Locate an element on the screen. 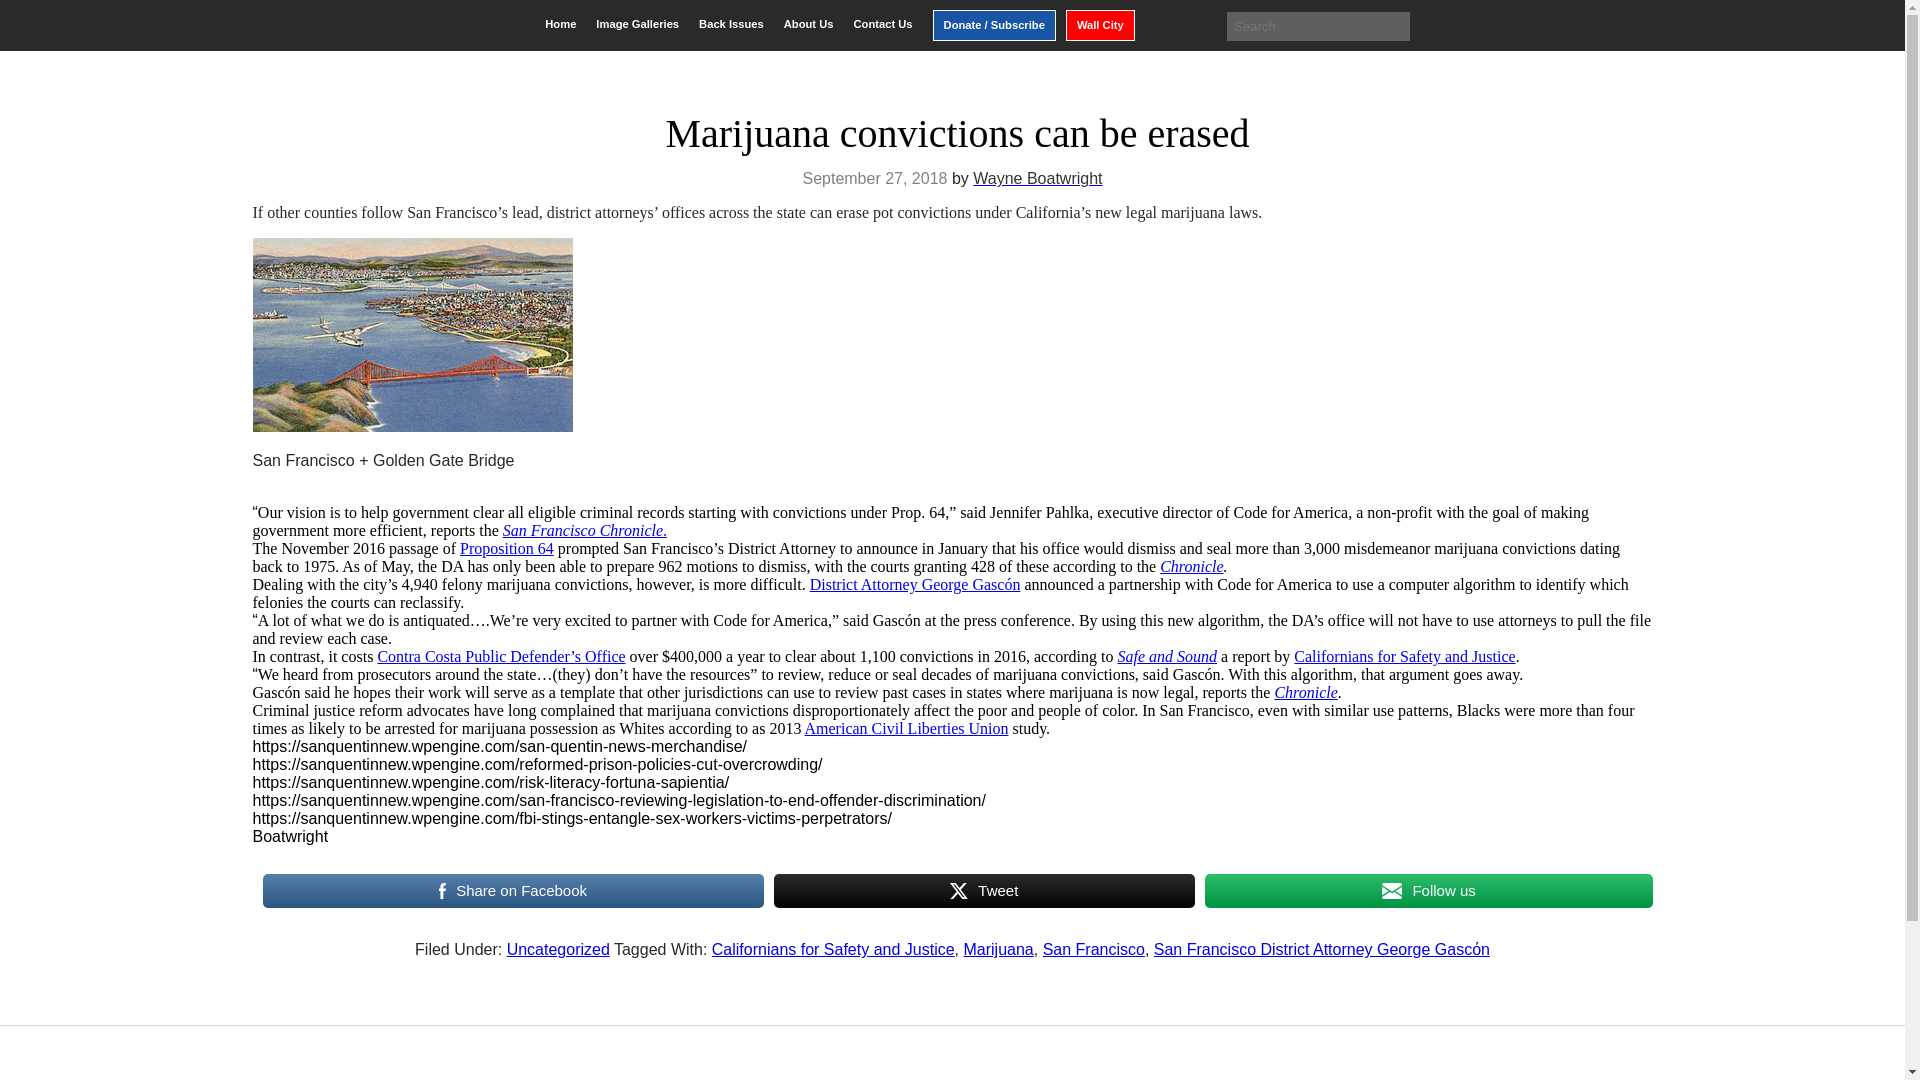 The width and height of the screenshot is (1920, 1080). Californians for Safety and Justice is located at coordinates (833, 948).